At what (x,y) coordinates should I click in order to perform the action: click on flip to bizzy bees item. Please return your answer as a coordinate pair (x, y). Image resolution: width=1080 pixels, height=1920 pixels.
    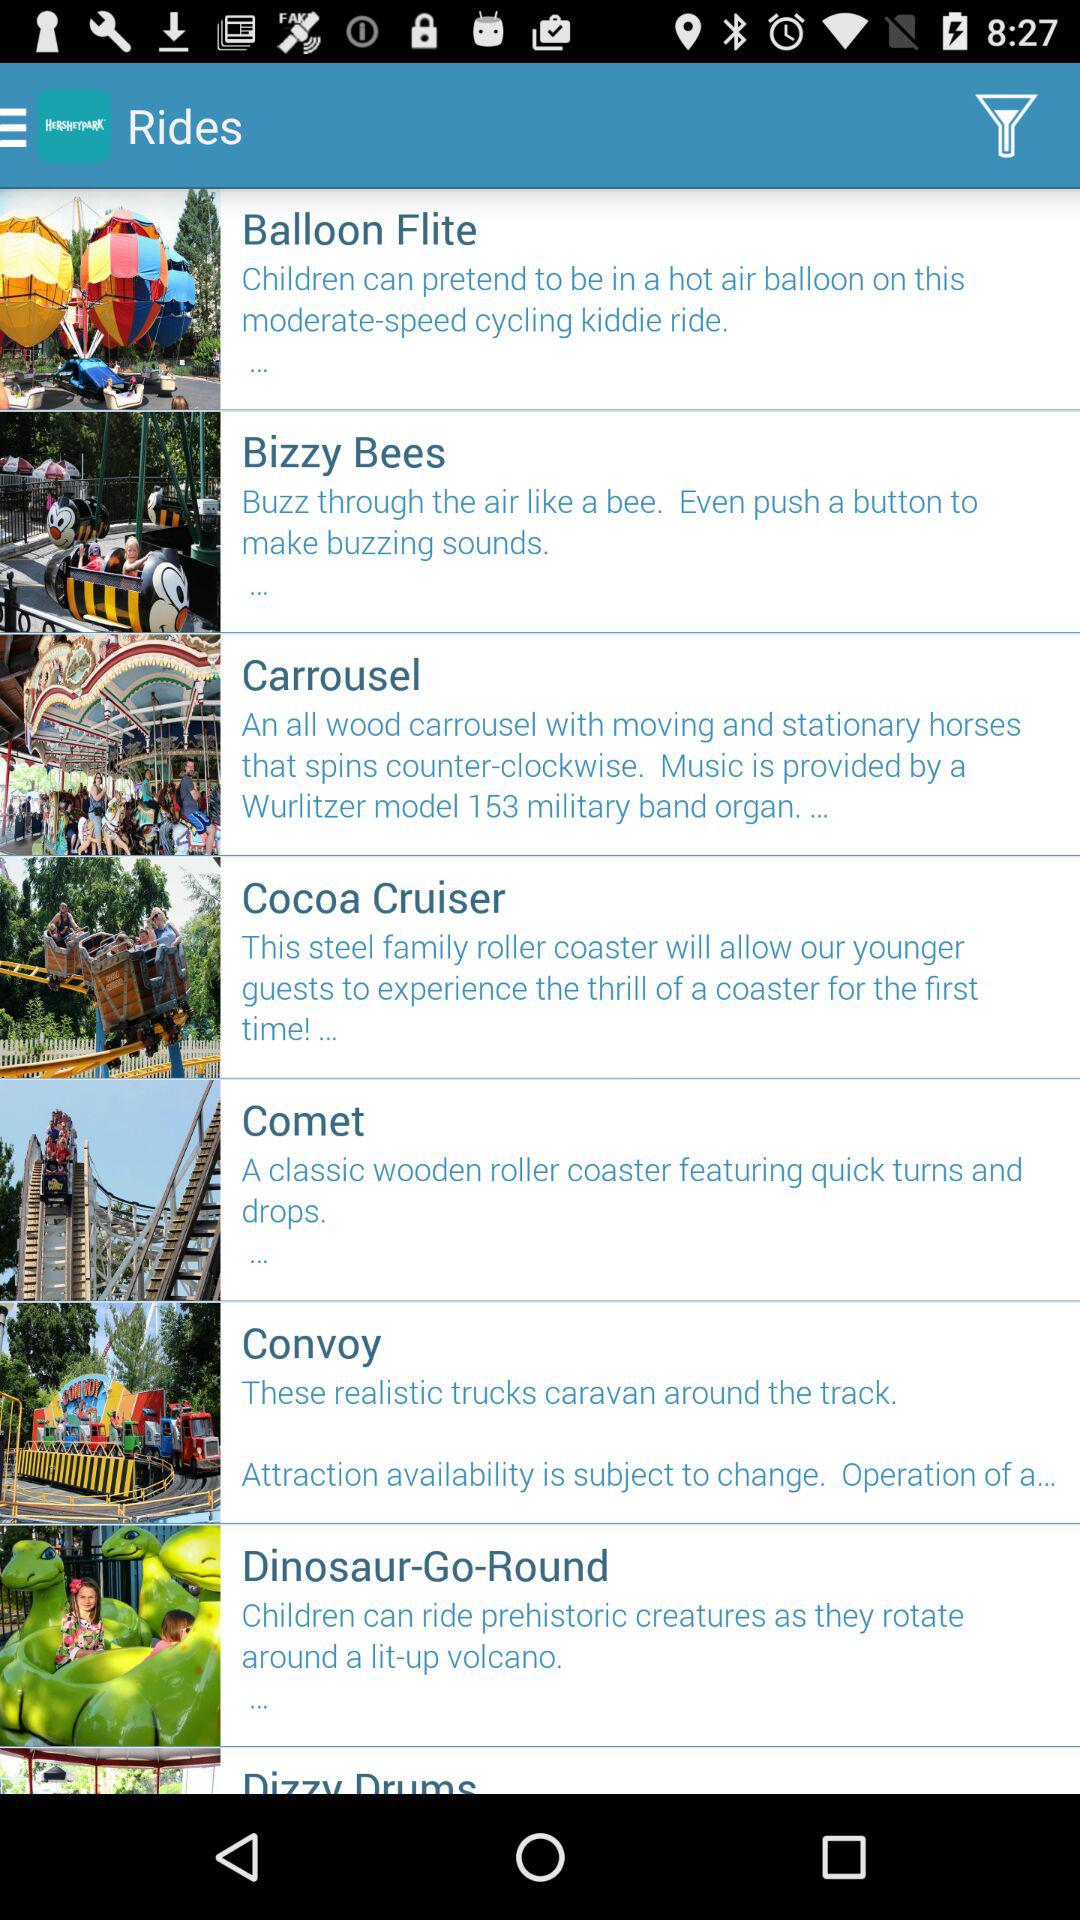
    Looking at the image, I should click on (650, 450).